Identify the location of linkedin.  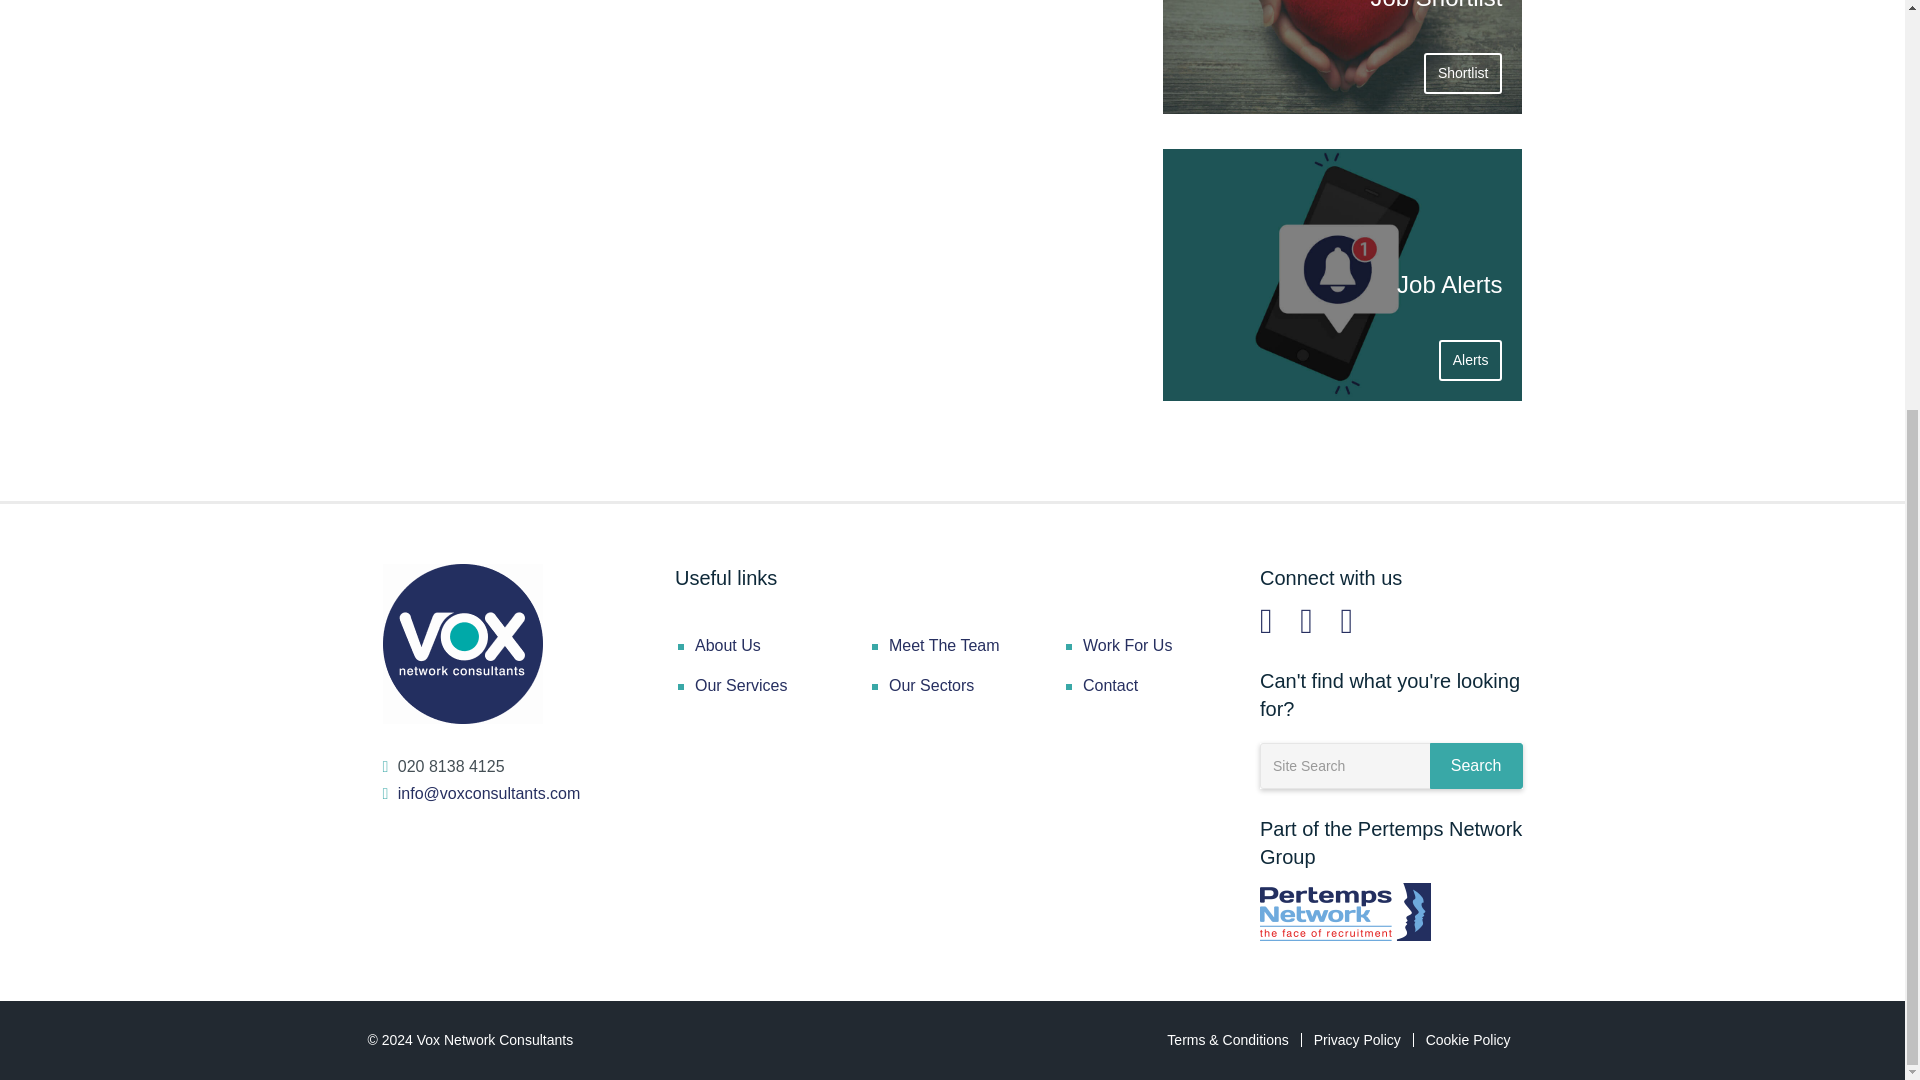
(1266, 620).